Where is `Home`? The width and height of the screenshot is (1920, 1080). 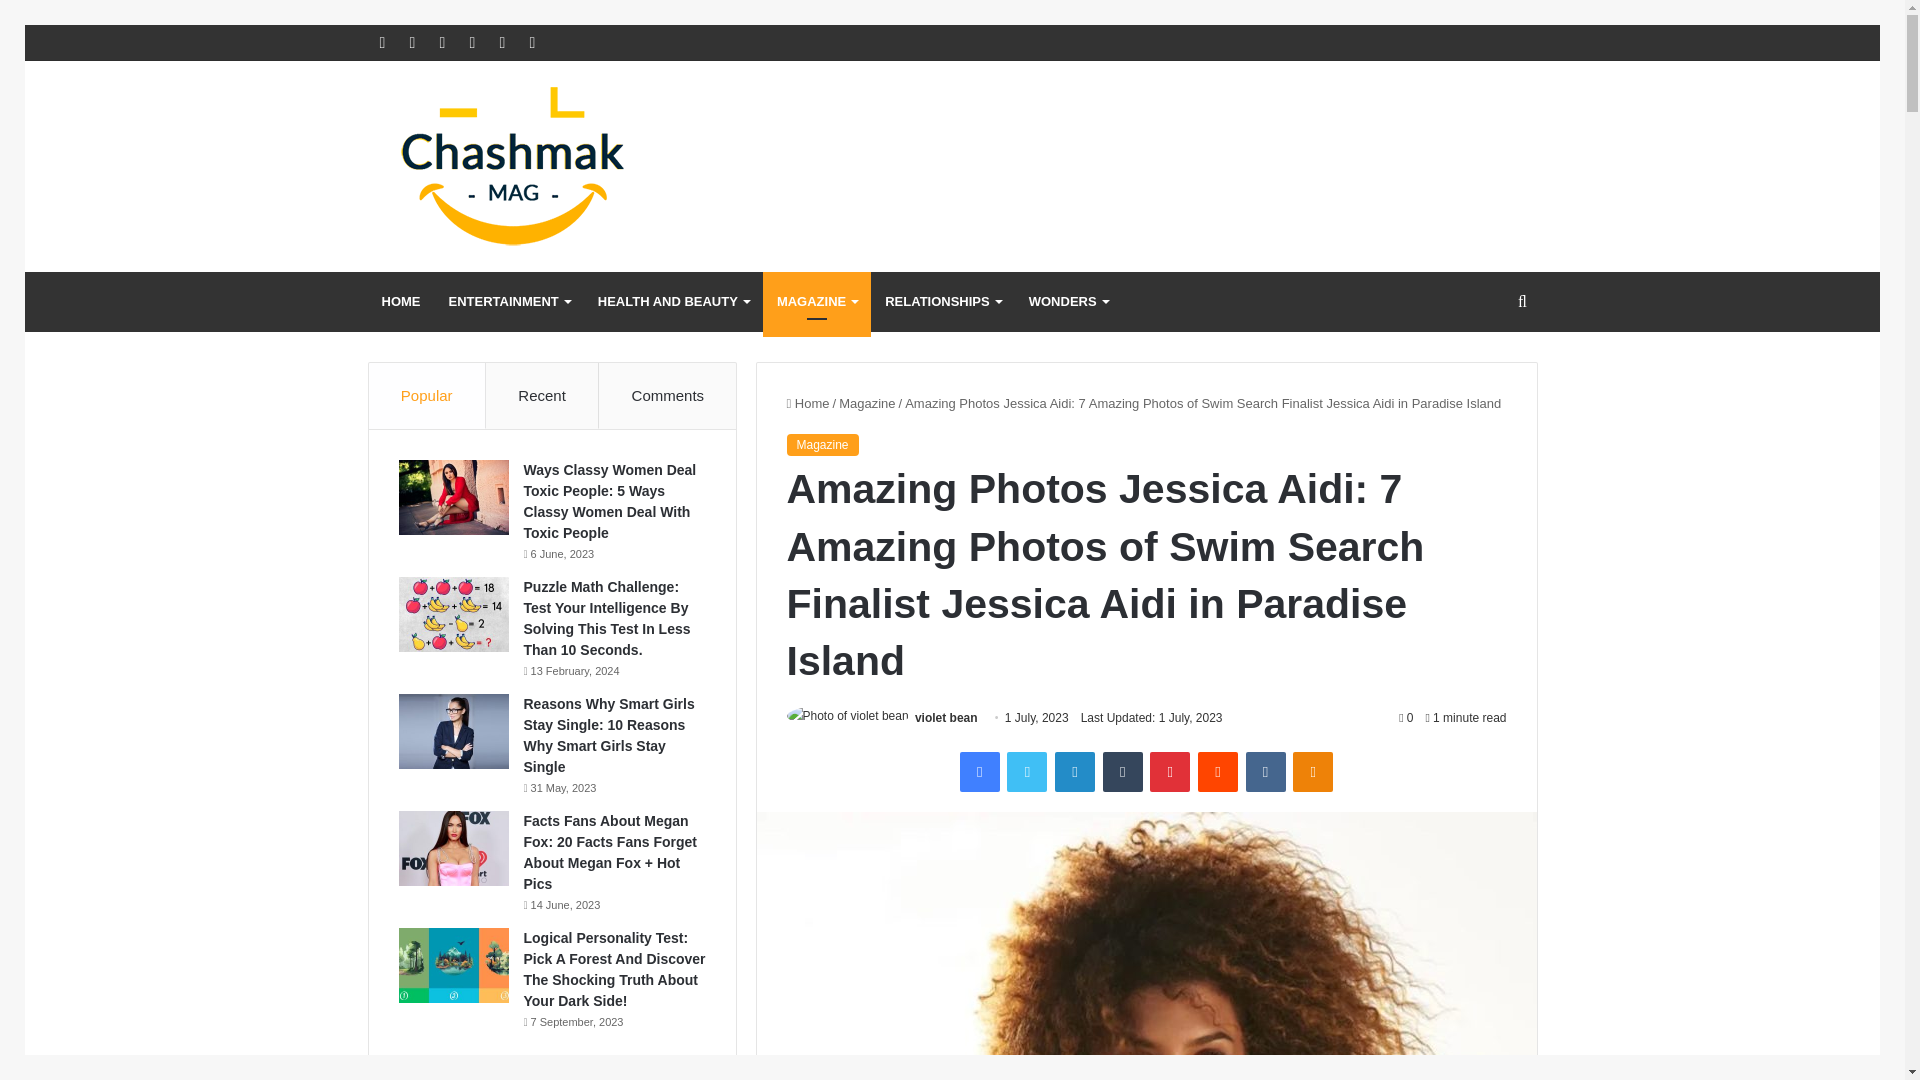 Home is located at coordinates (807, 404).